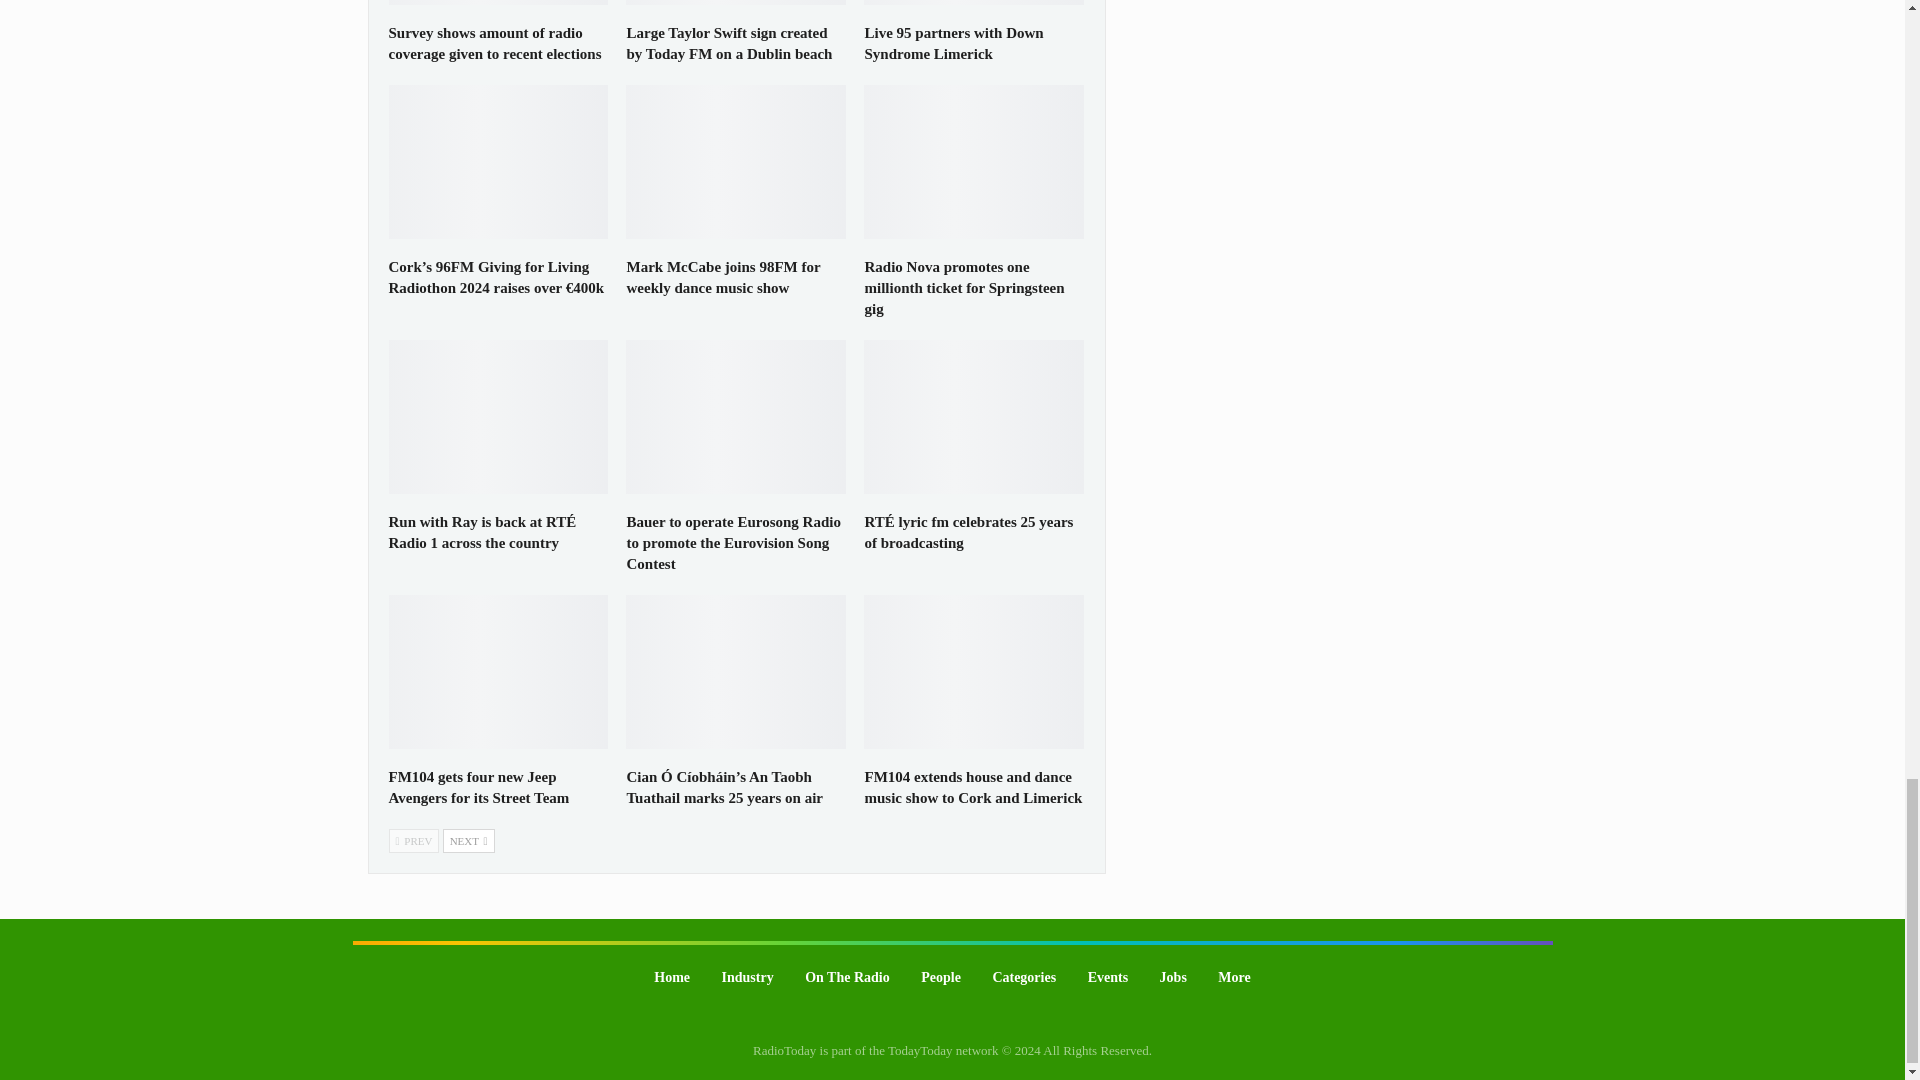 The height and width of the screenshot is (1080, 1920). I want to click on Mark McCabe joins 98FM for weekly dance music show, so click(722, 277).